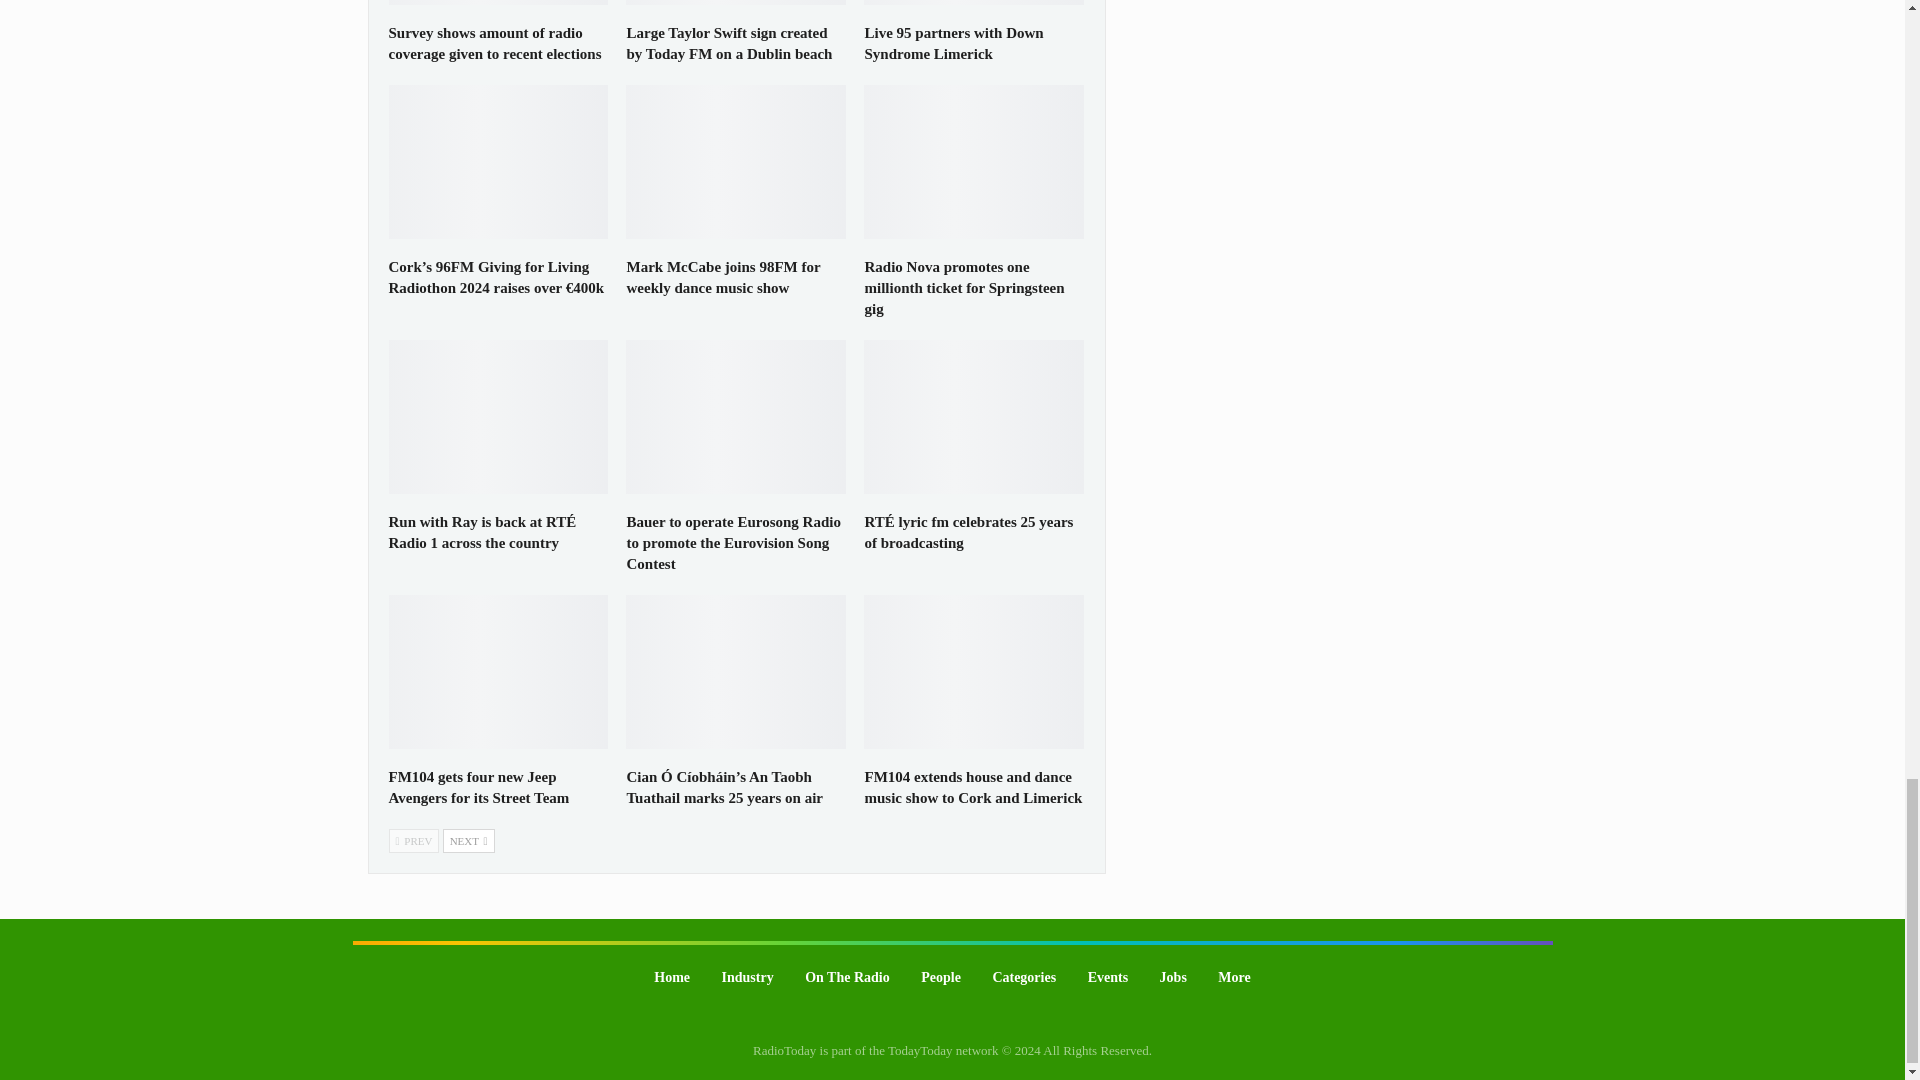 The height and width of the screenshot is (1080, 1920). I want to click on Mark McCabe joins 98FM for weekly dance music show, so click(722, 277).